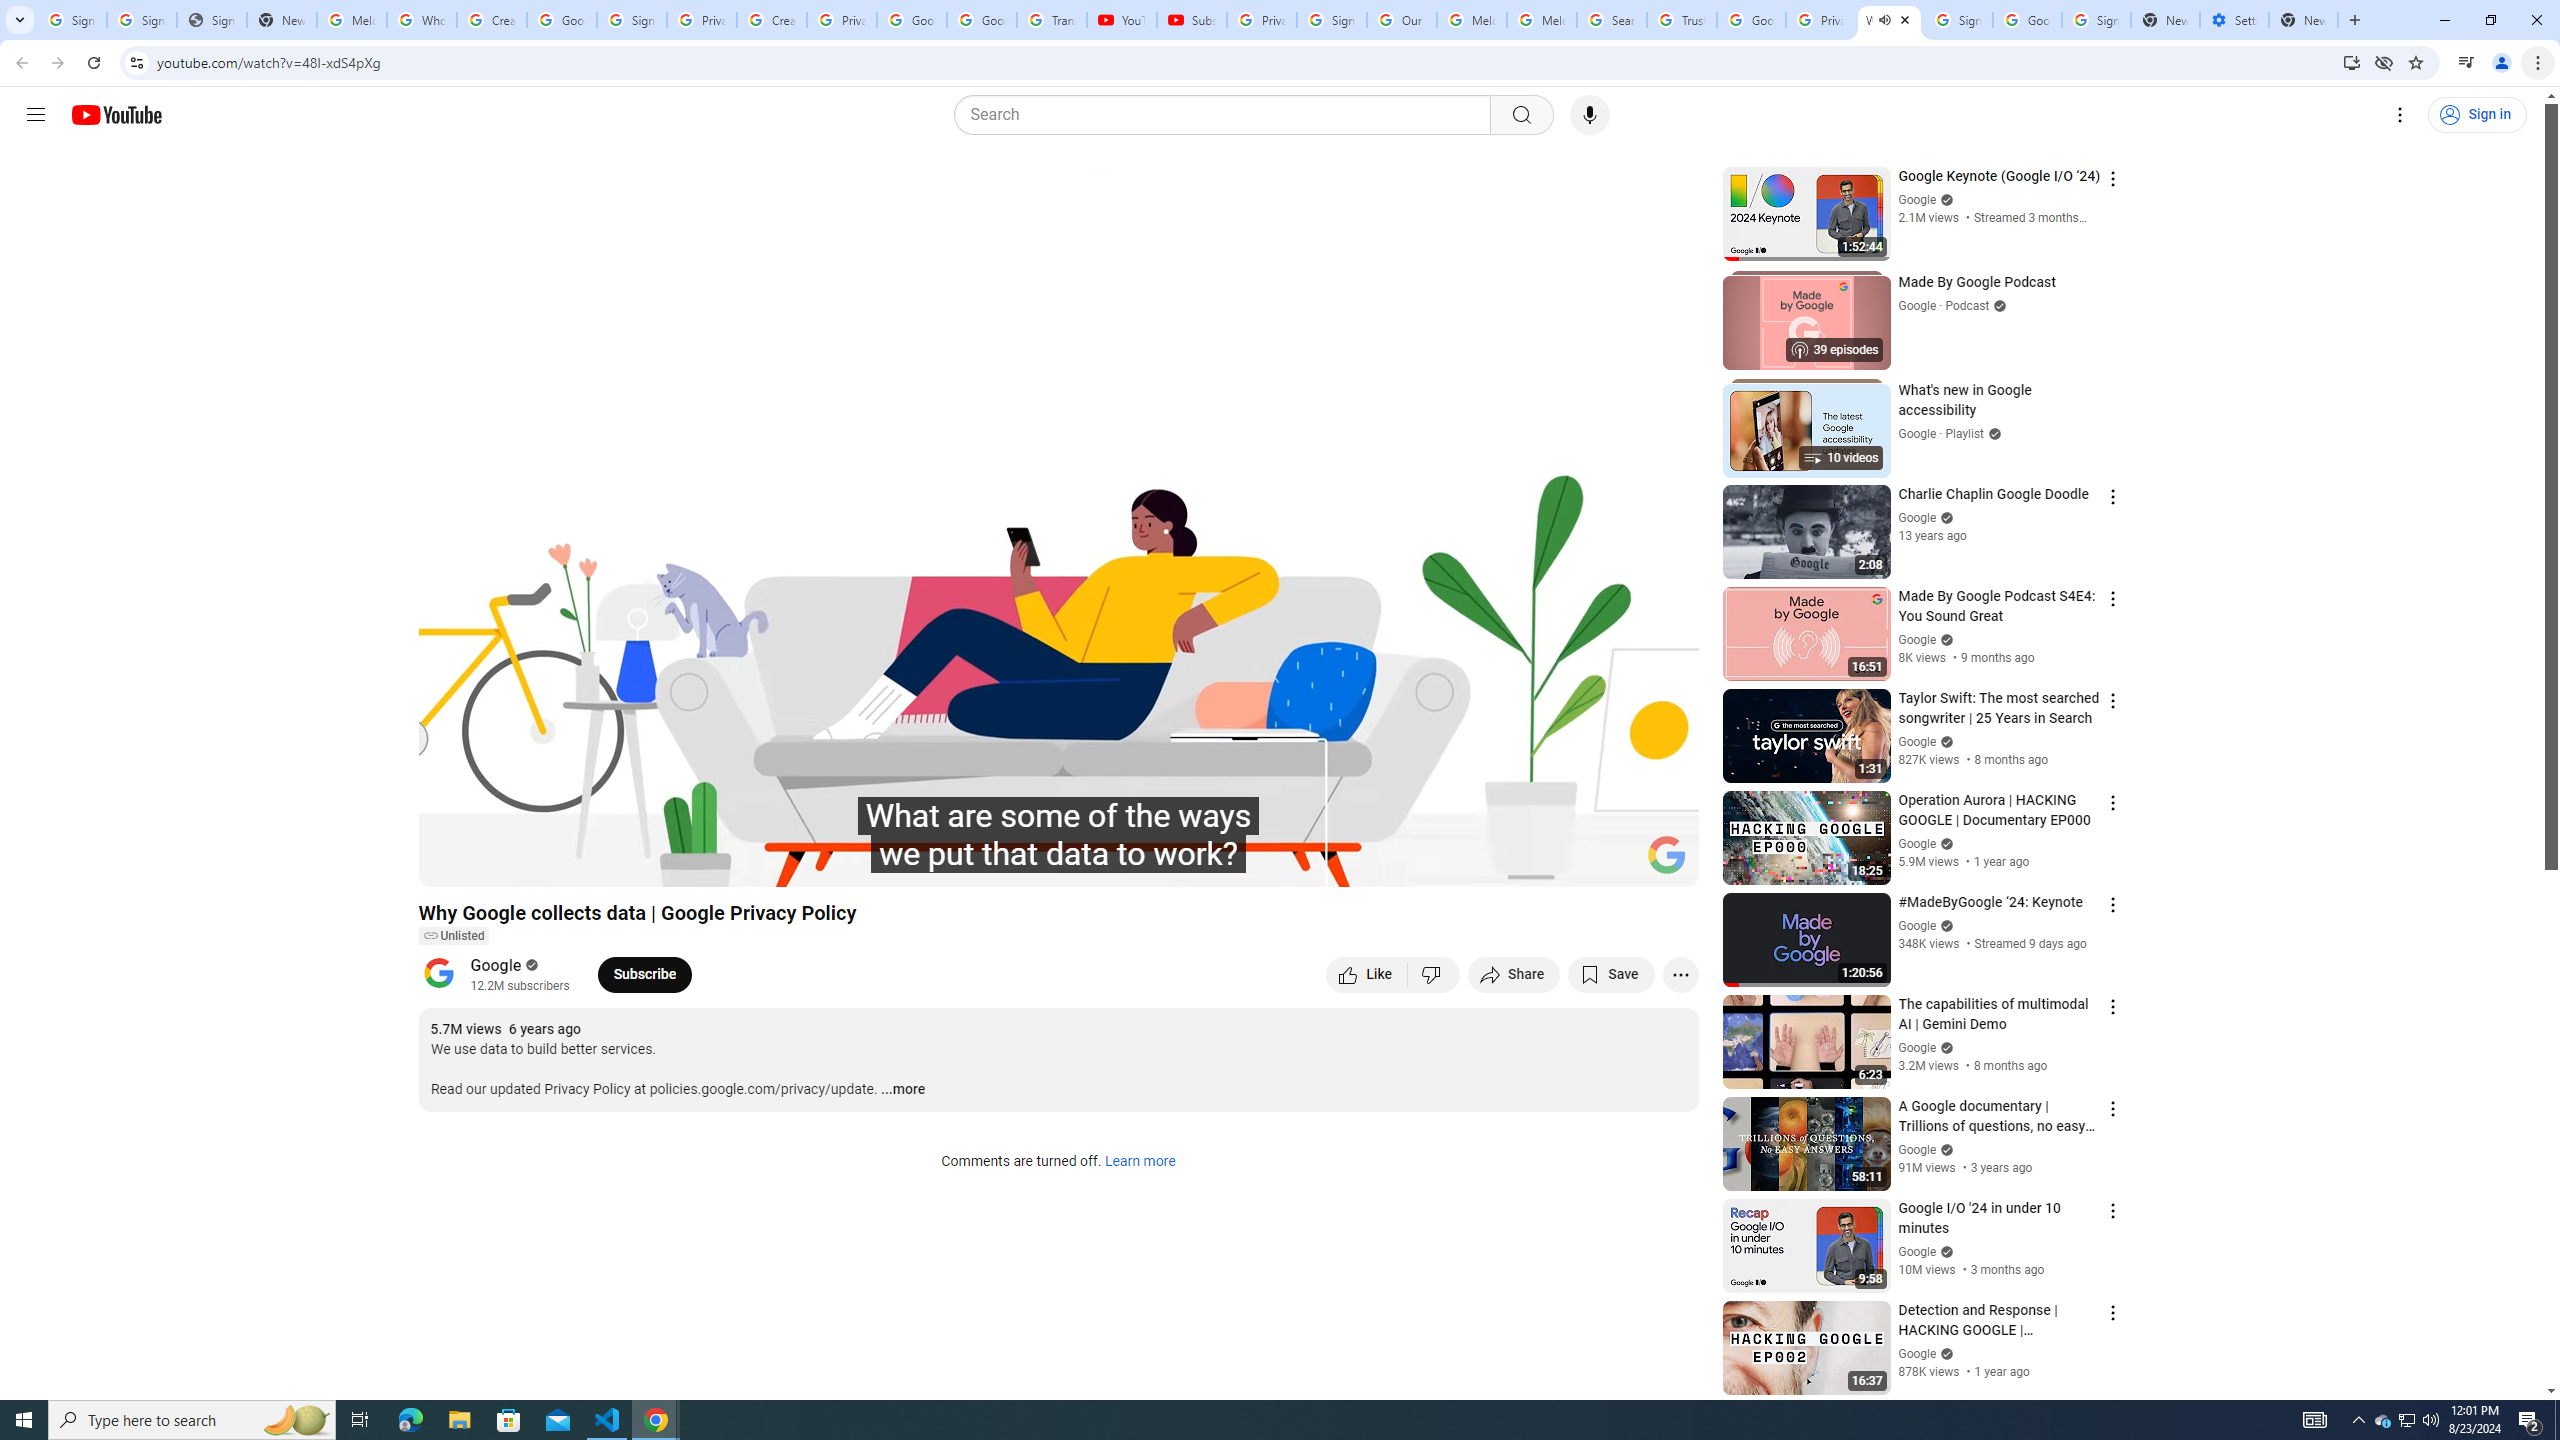 This screenshot has height=1440, width=2560. Describe the element at coordinates (36, 115) in the screenshot. I see `Guide` at that location.